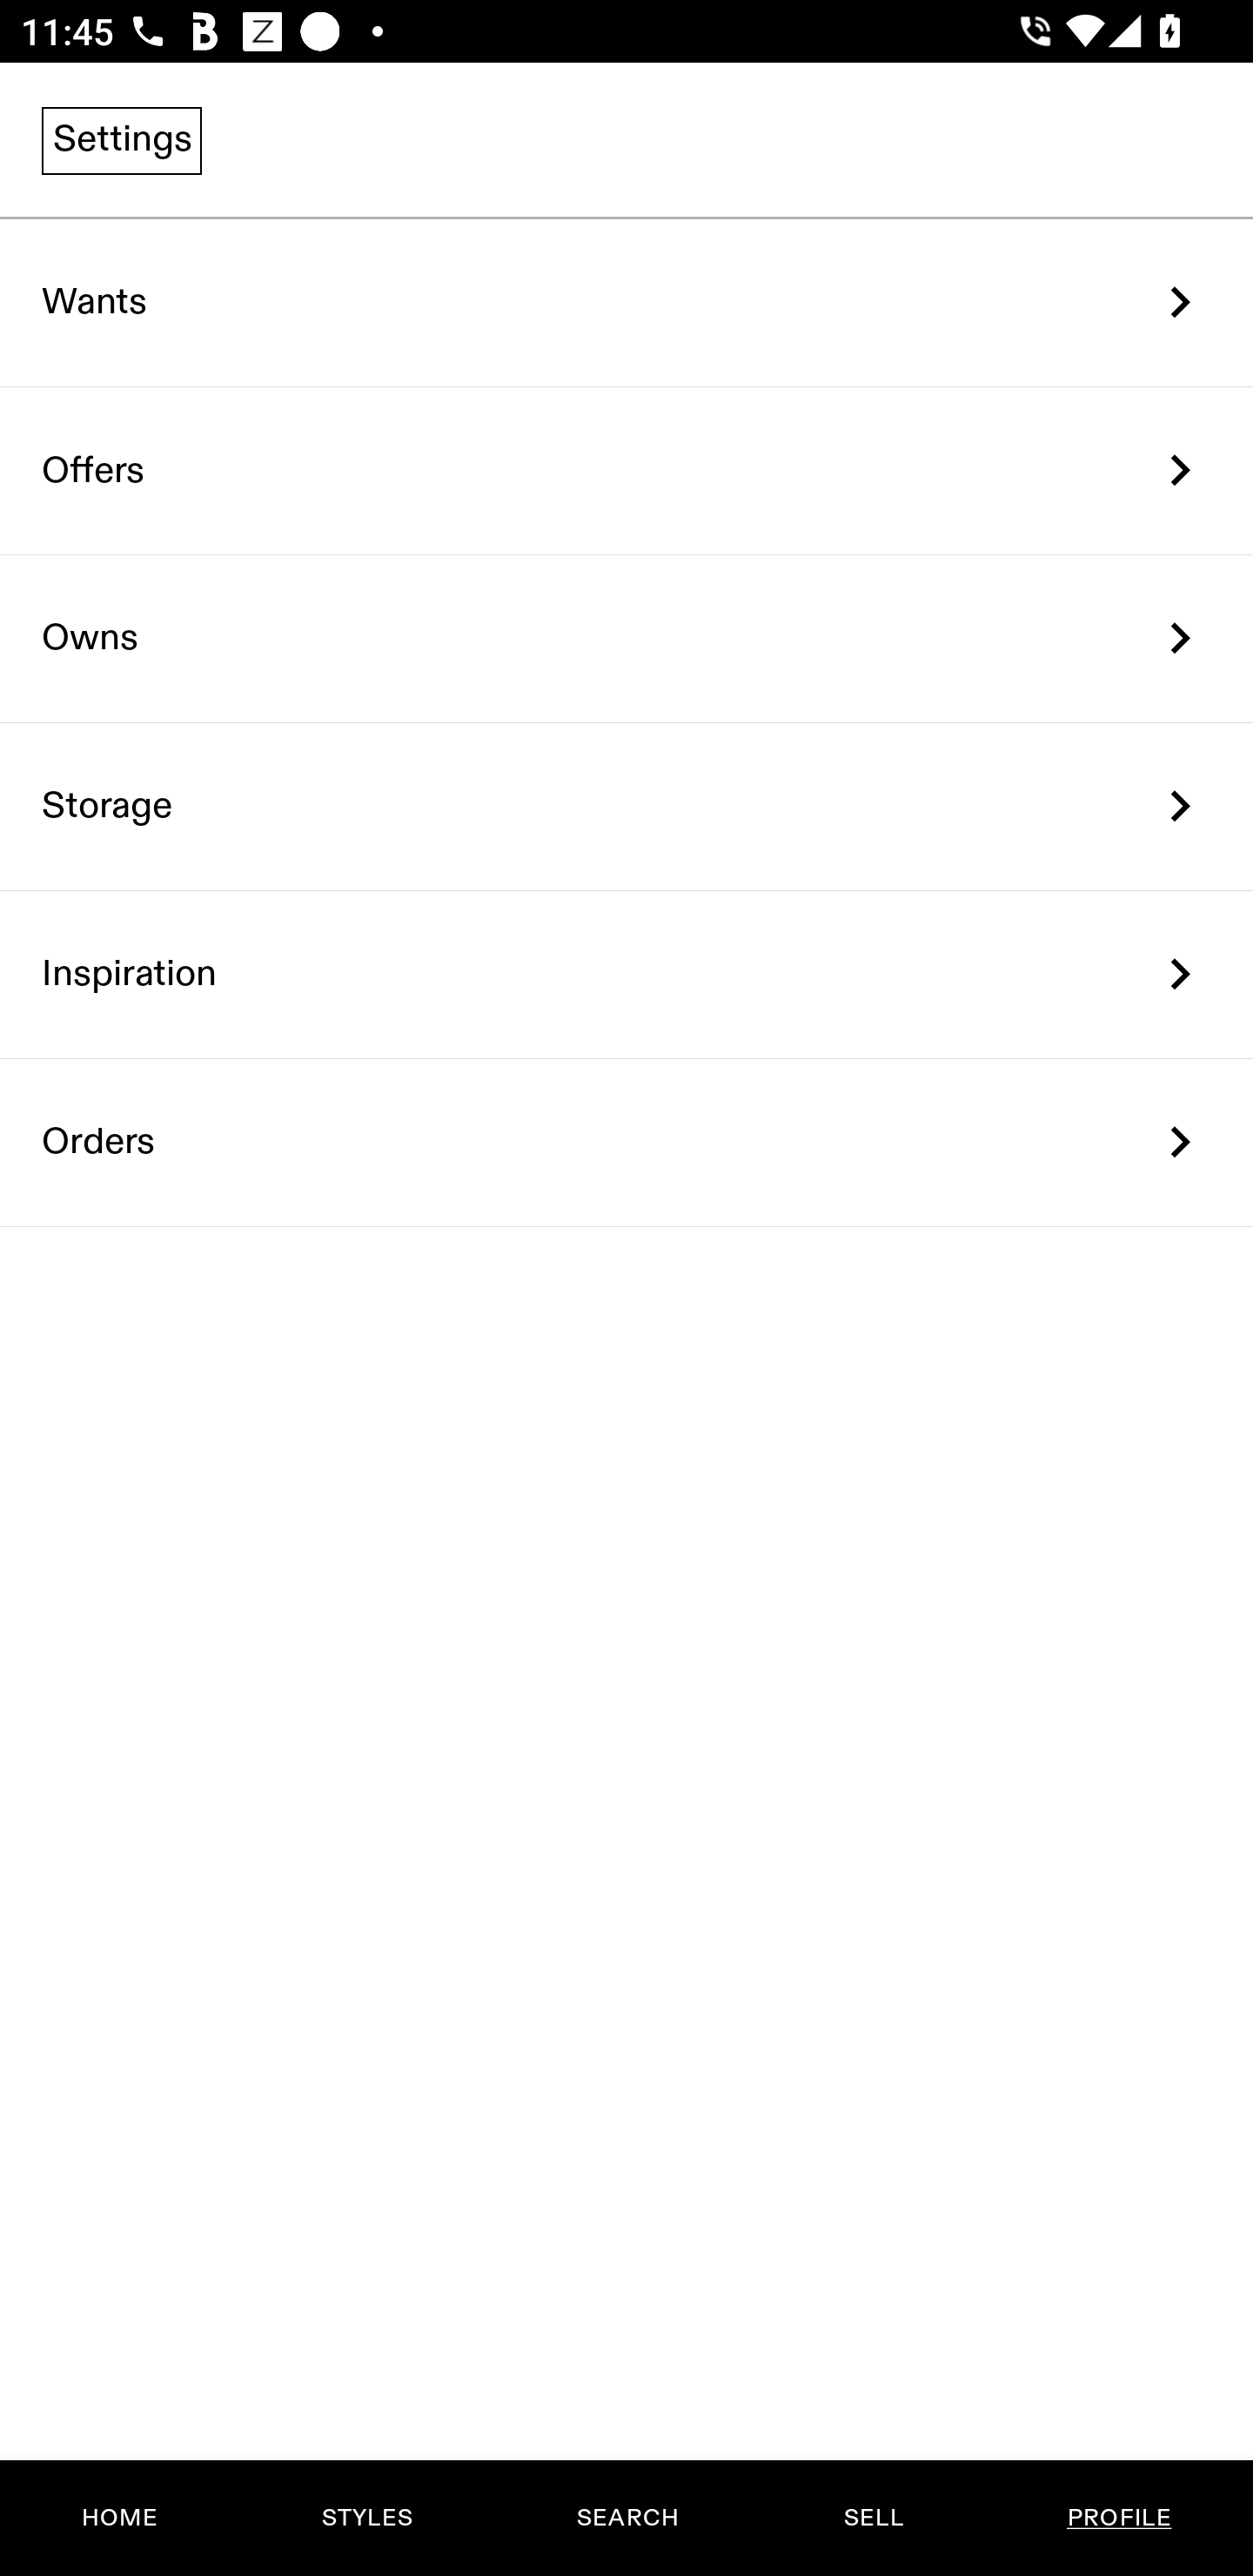 This screenshot has height=2576, width=1253. Describe the element at coordinates (626, 975) in the screenshot. I see `Inspiration` at that location.